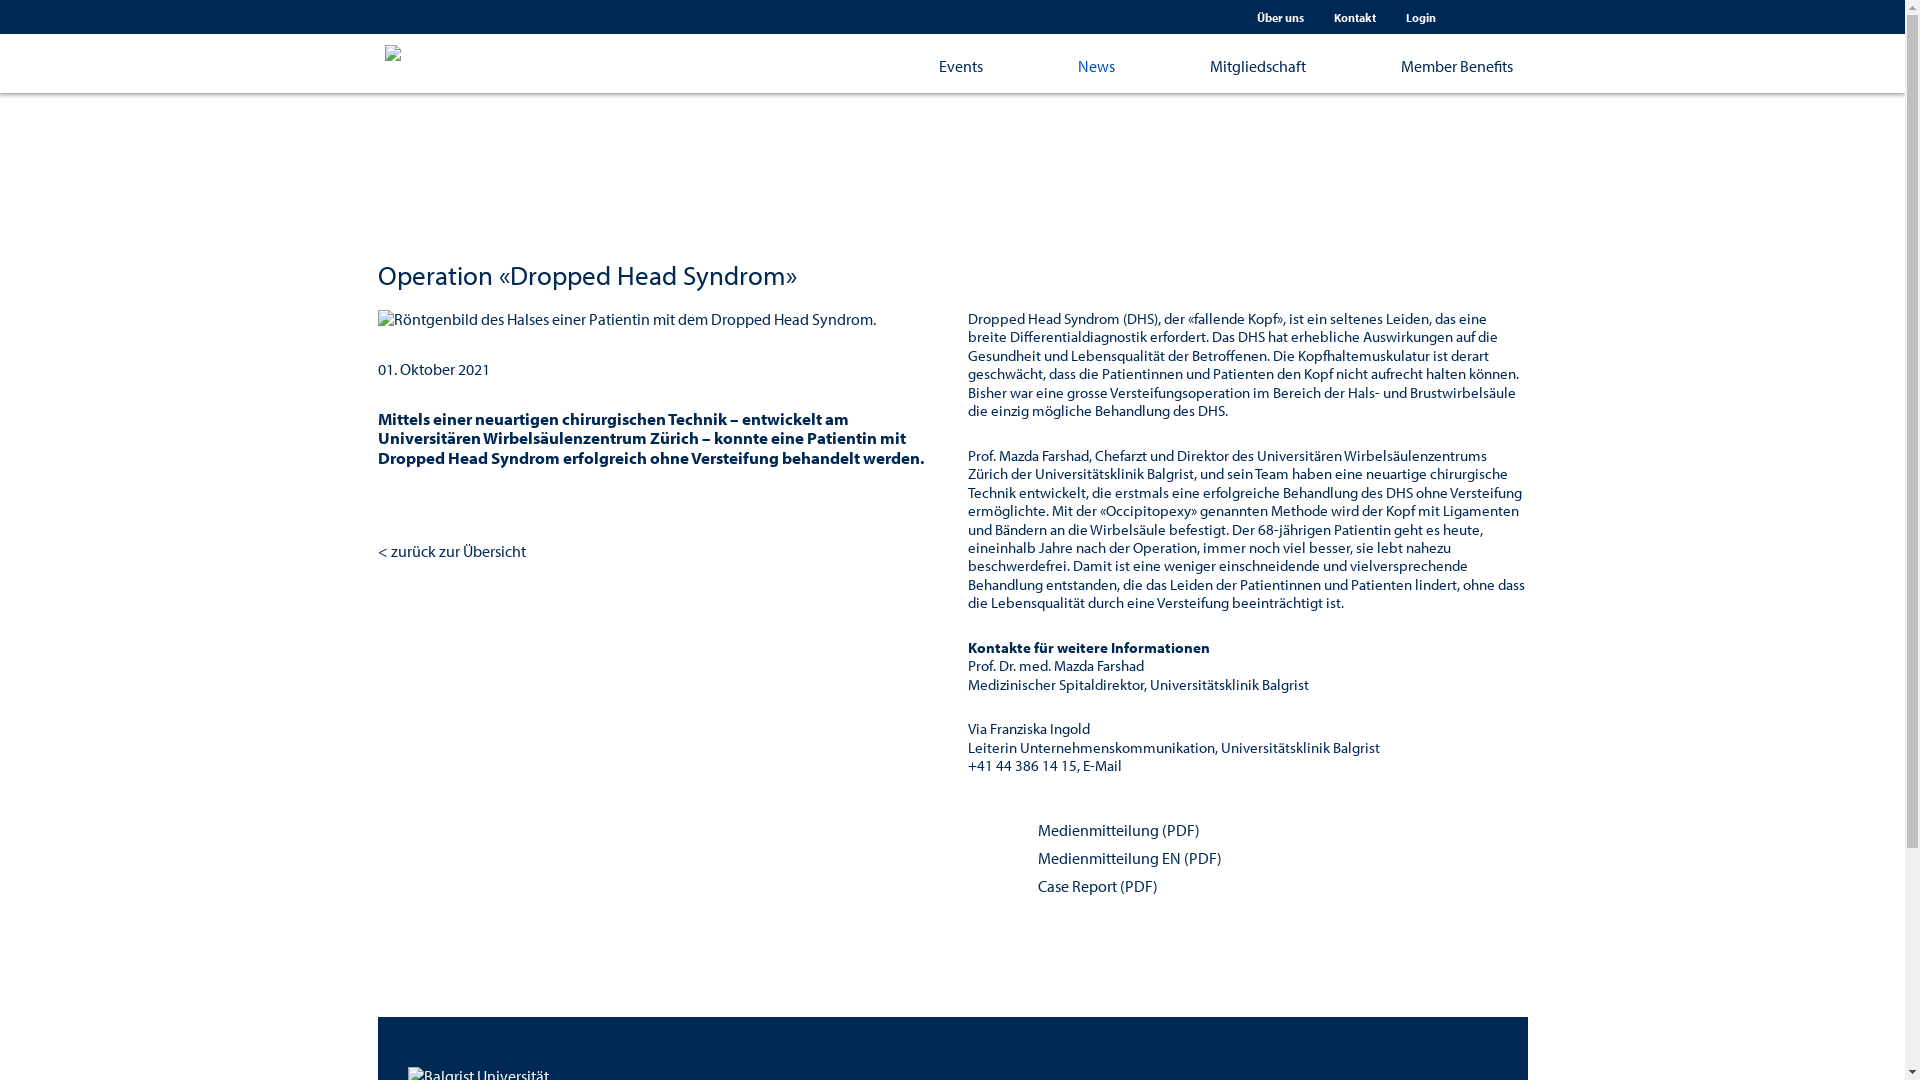 Image resolution: width=1920 pixels, height=1080 pixels. I want to click on Kontakt, so click(1355, 16).